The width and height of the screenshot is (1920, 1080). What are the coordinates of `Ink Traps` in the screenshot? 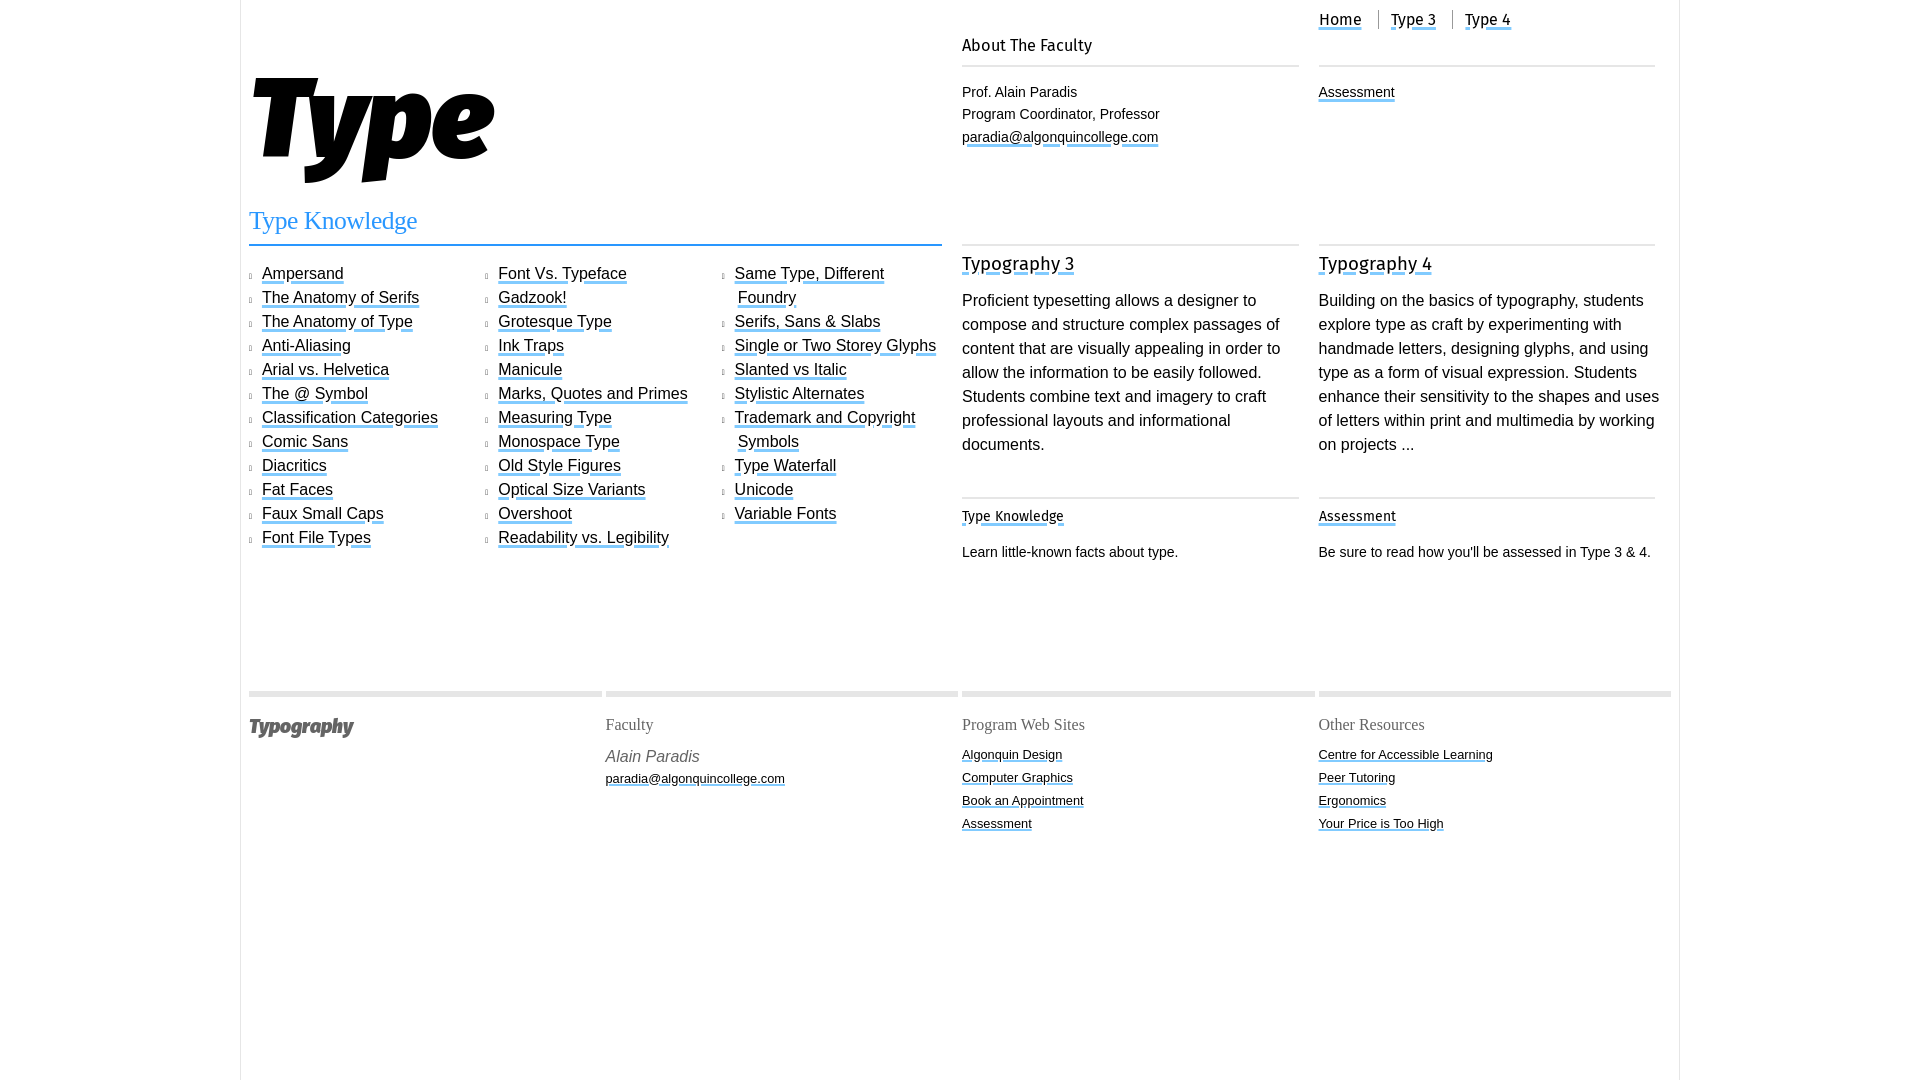 It's located at (531, 346).